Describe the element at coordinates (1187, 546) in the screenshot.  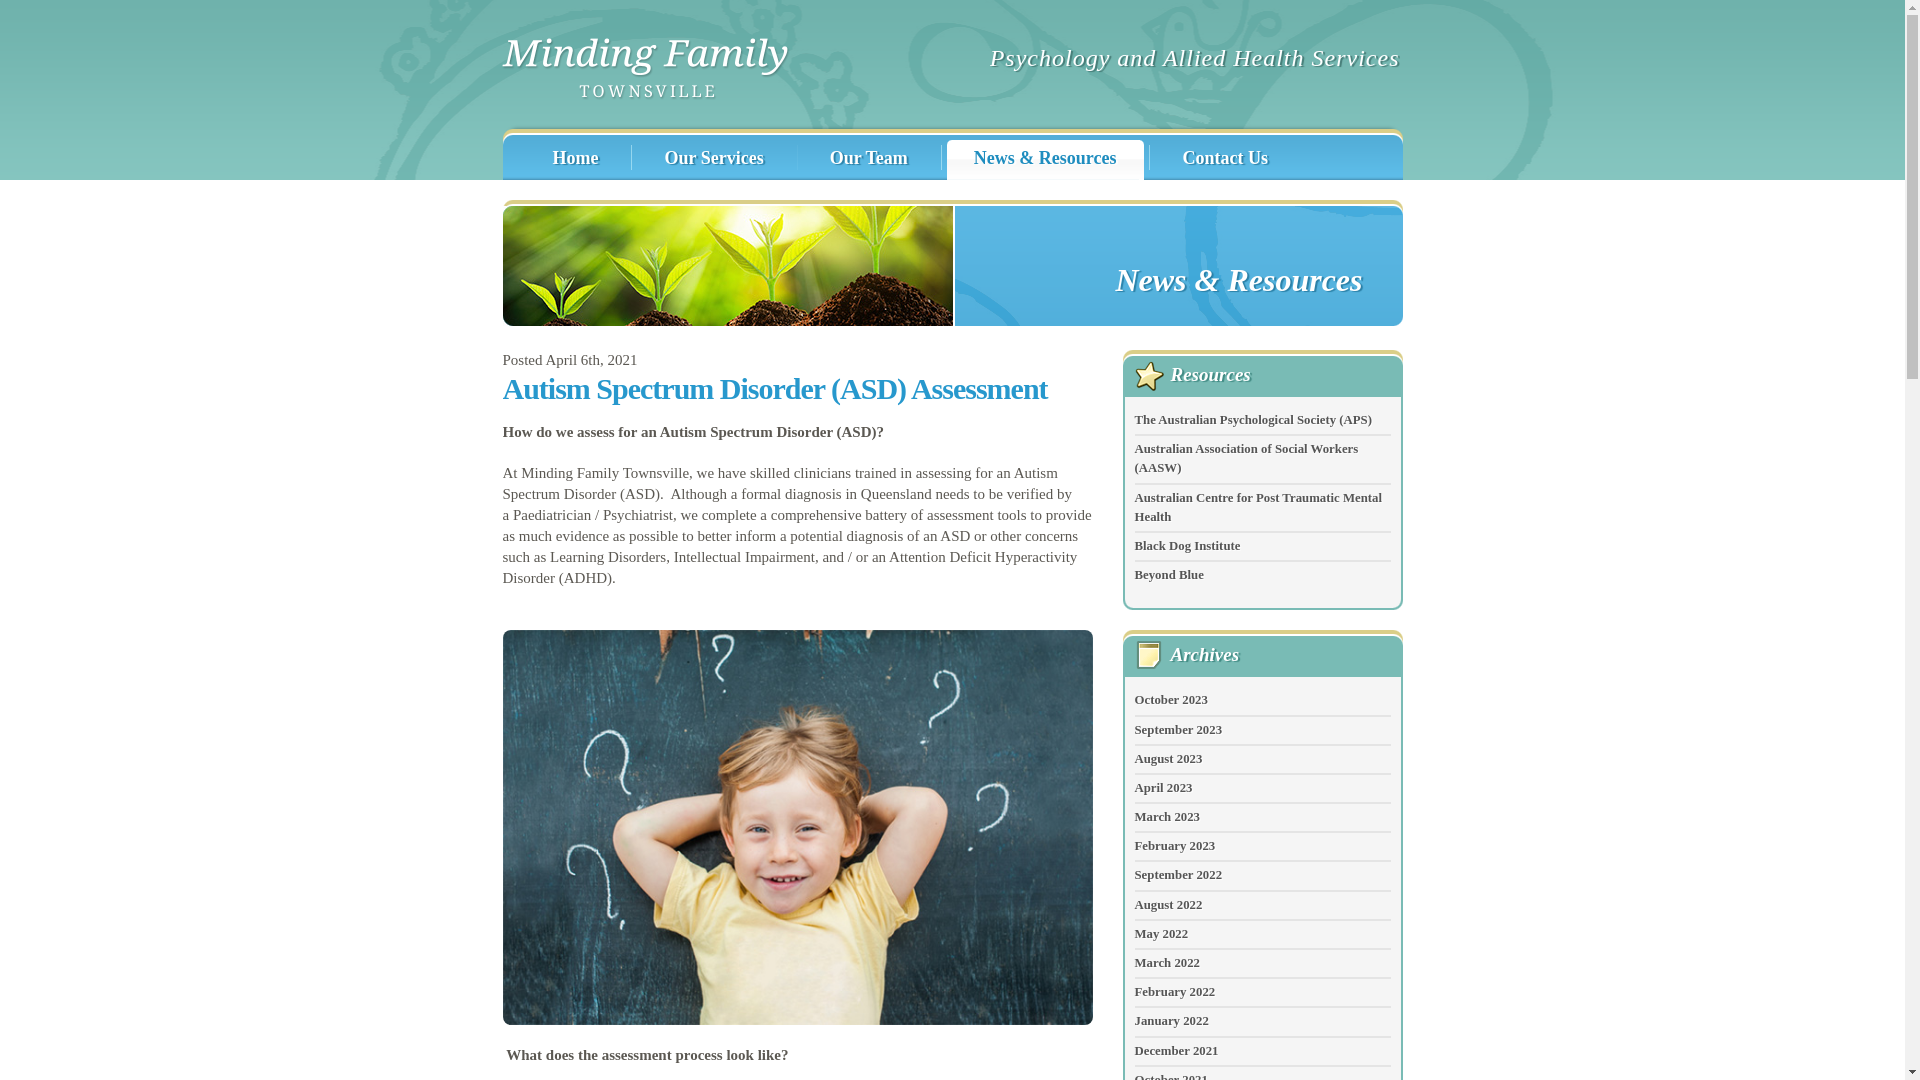
I see `Black Dog Institute` at that location.